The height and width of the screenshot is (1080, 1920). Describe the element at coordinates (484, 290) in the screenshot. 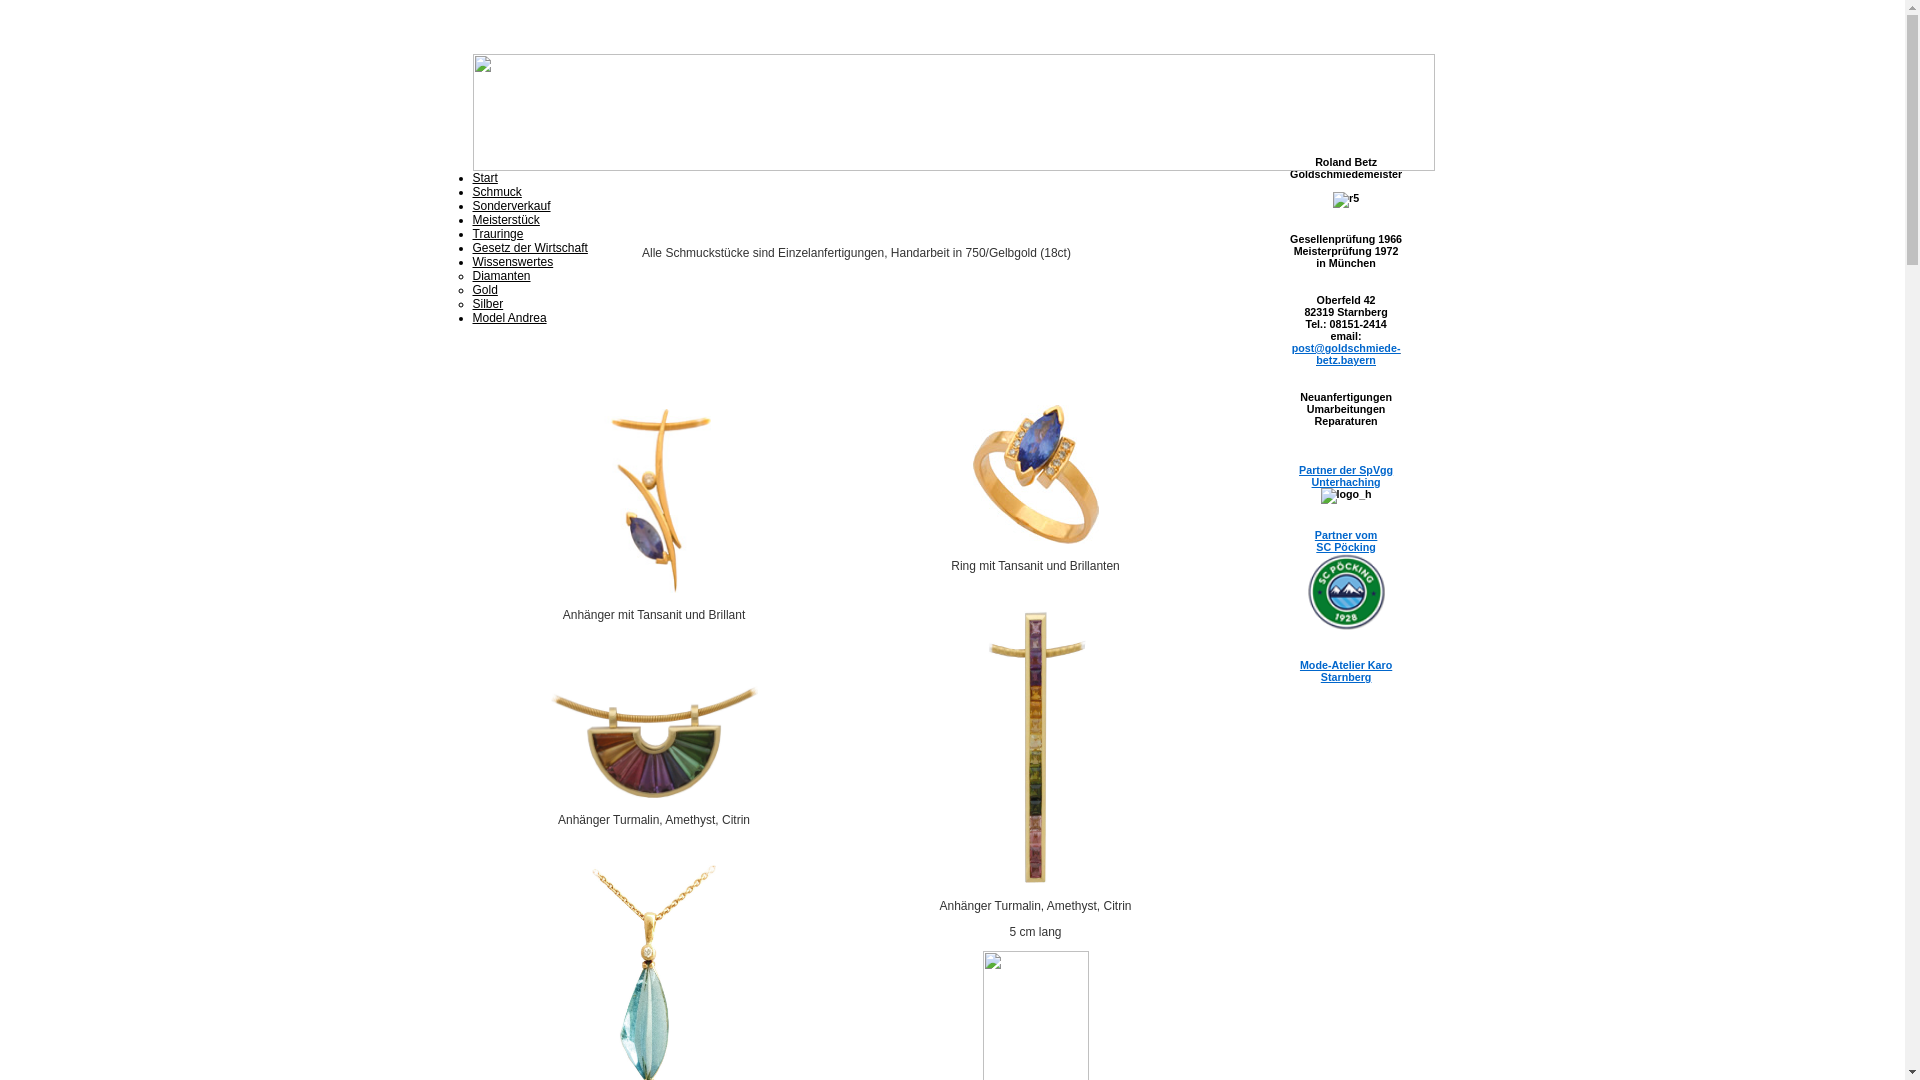

I see `Gold` at that location.